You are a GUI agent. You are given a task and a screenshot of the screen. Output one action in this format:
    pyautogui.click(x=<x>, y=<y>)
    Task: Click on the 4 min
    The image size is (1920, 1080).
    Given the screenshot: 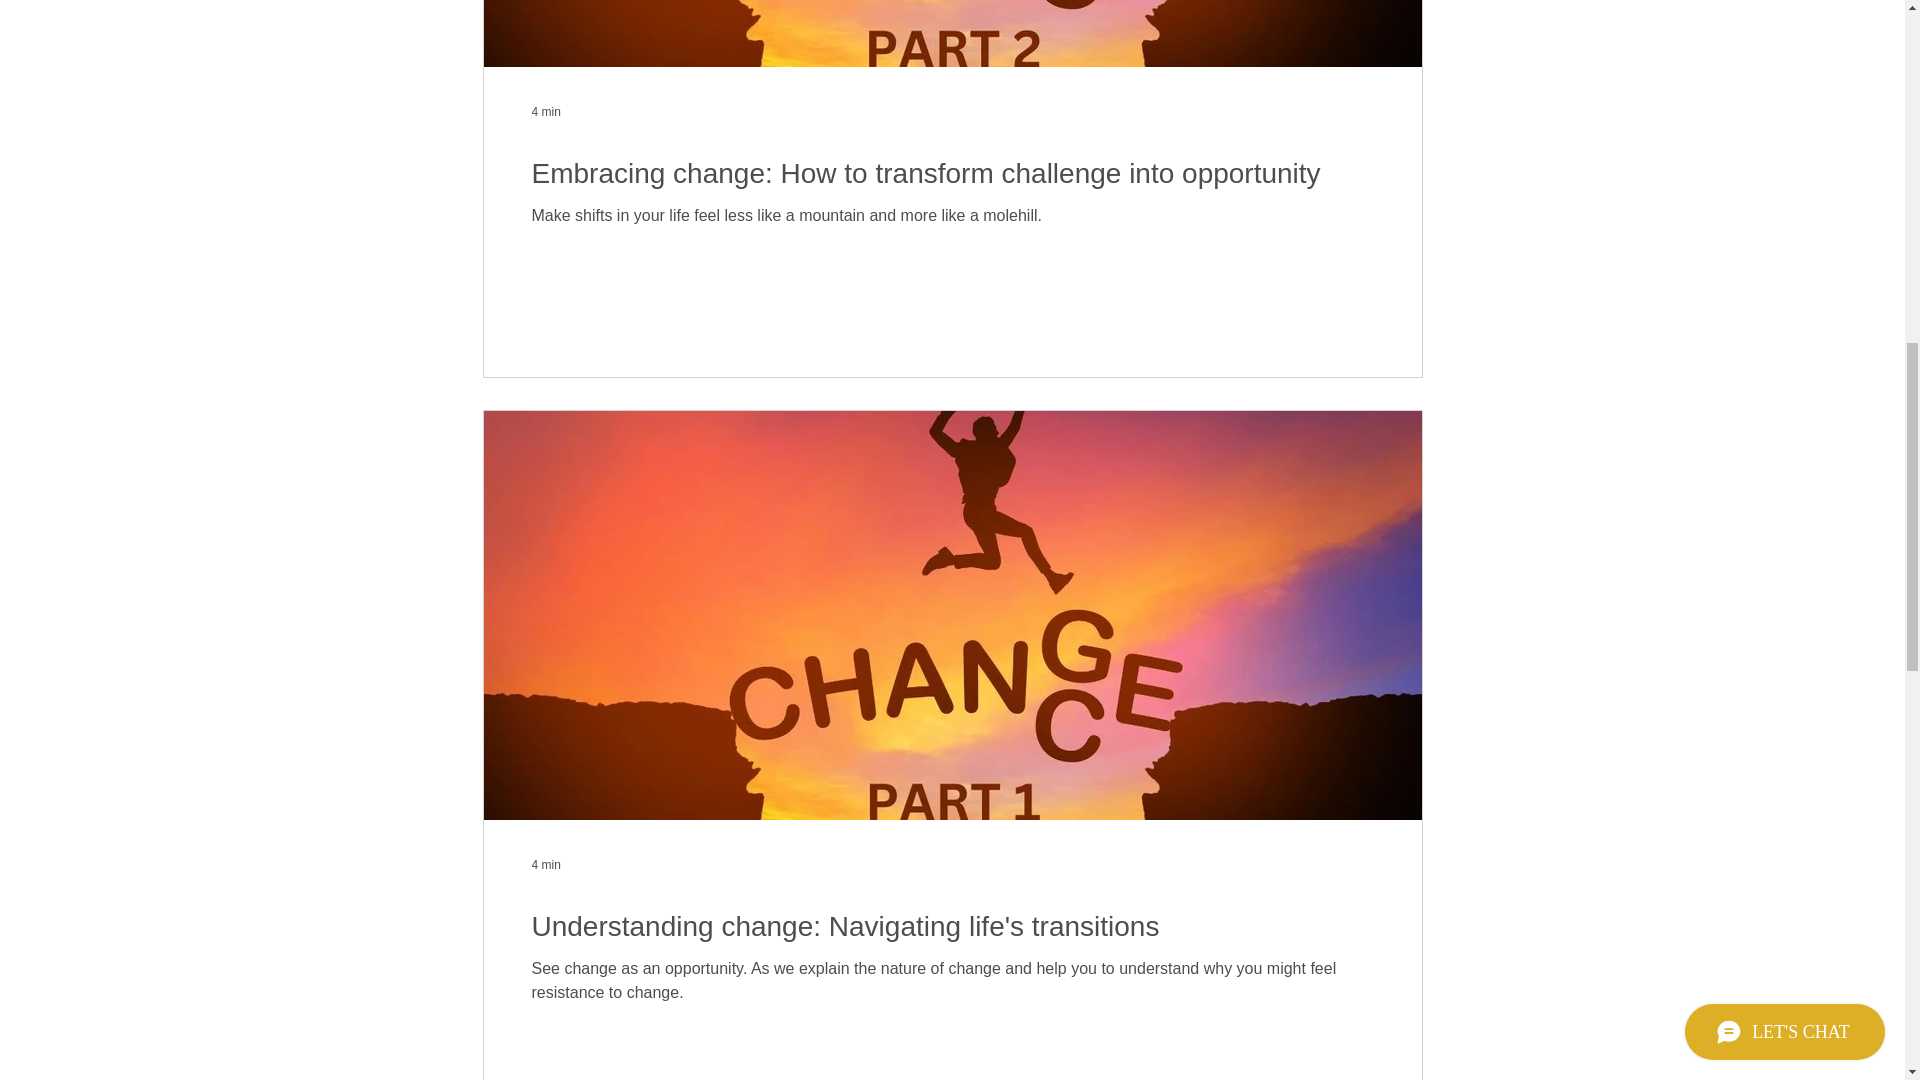 What is the action you would take?
    pyautogui.click(x=546, y=864)
    